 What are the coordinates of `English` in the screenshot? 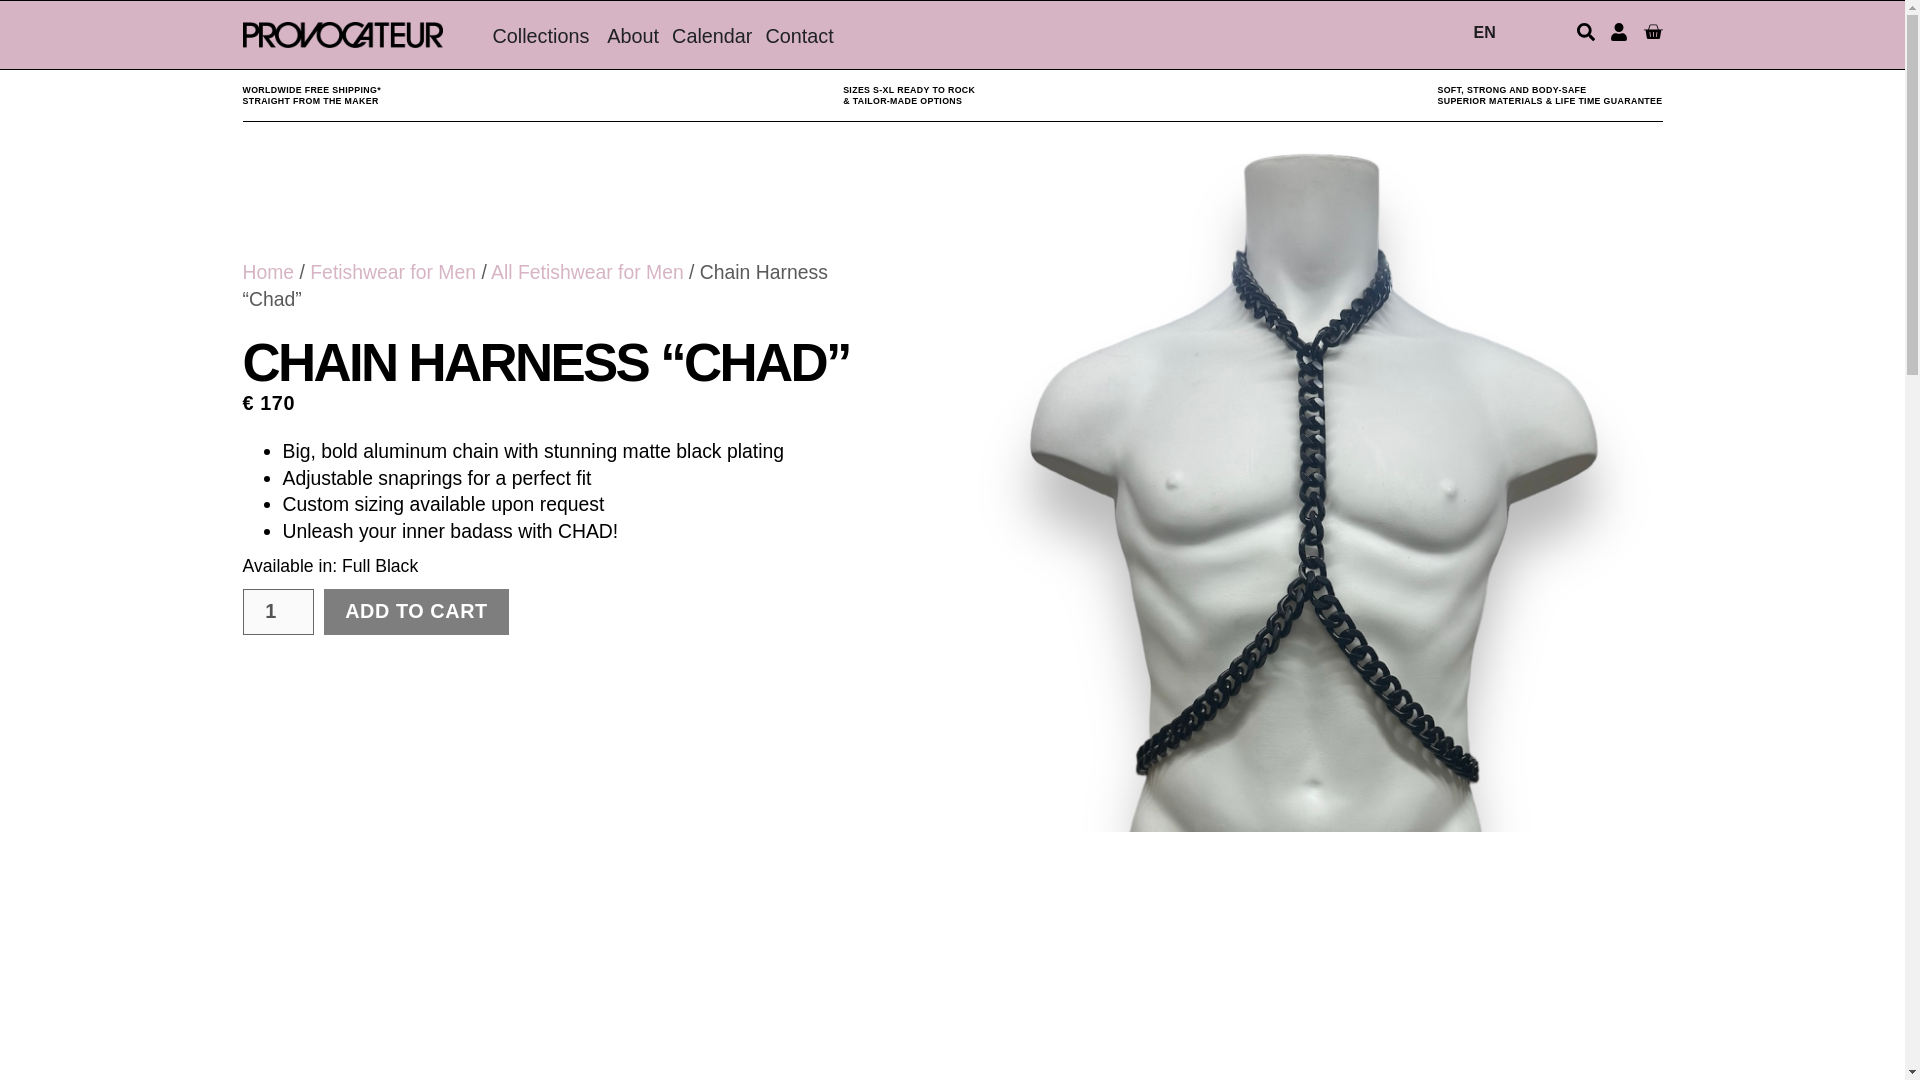 It's located at (1612, 32).